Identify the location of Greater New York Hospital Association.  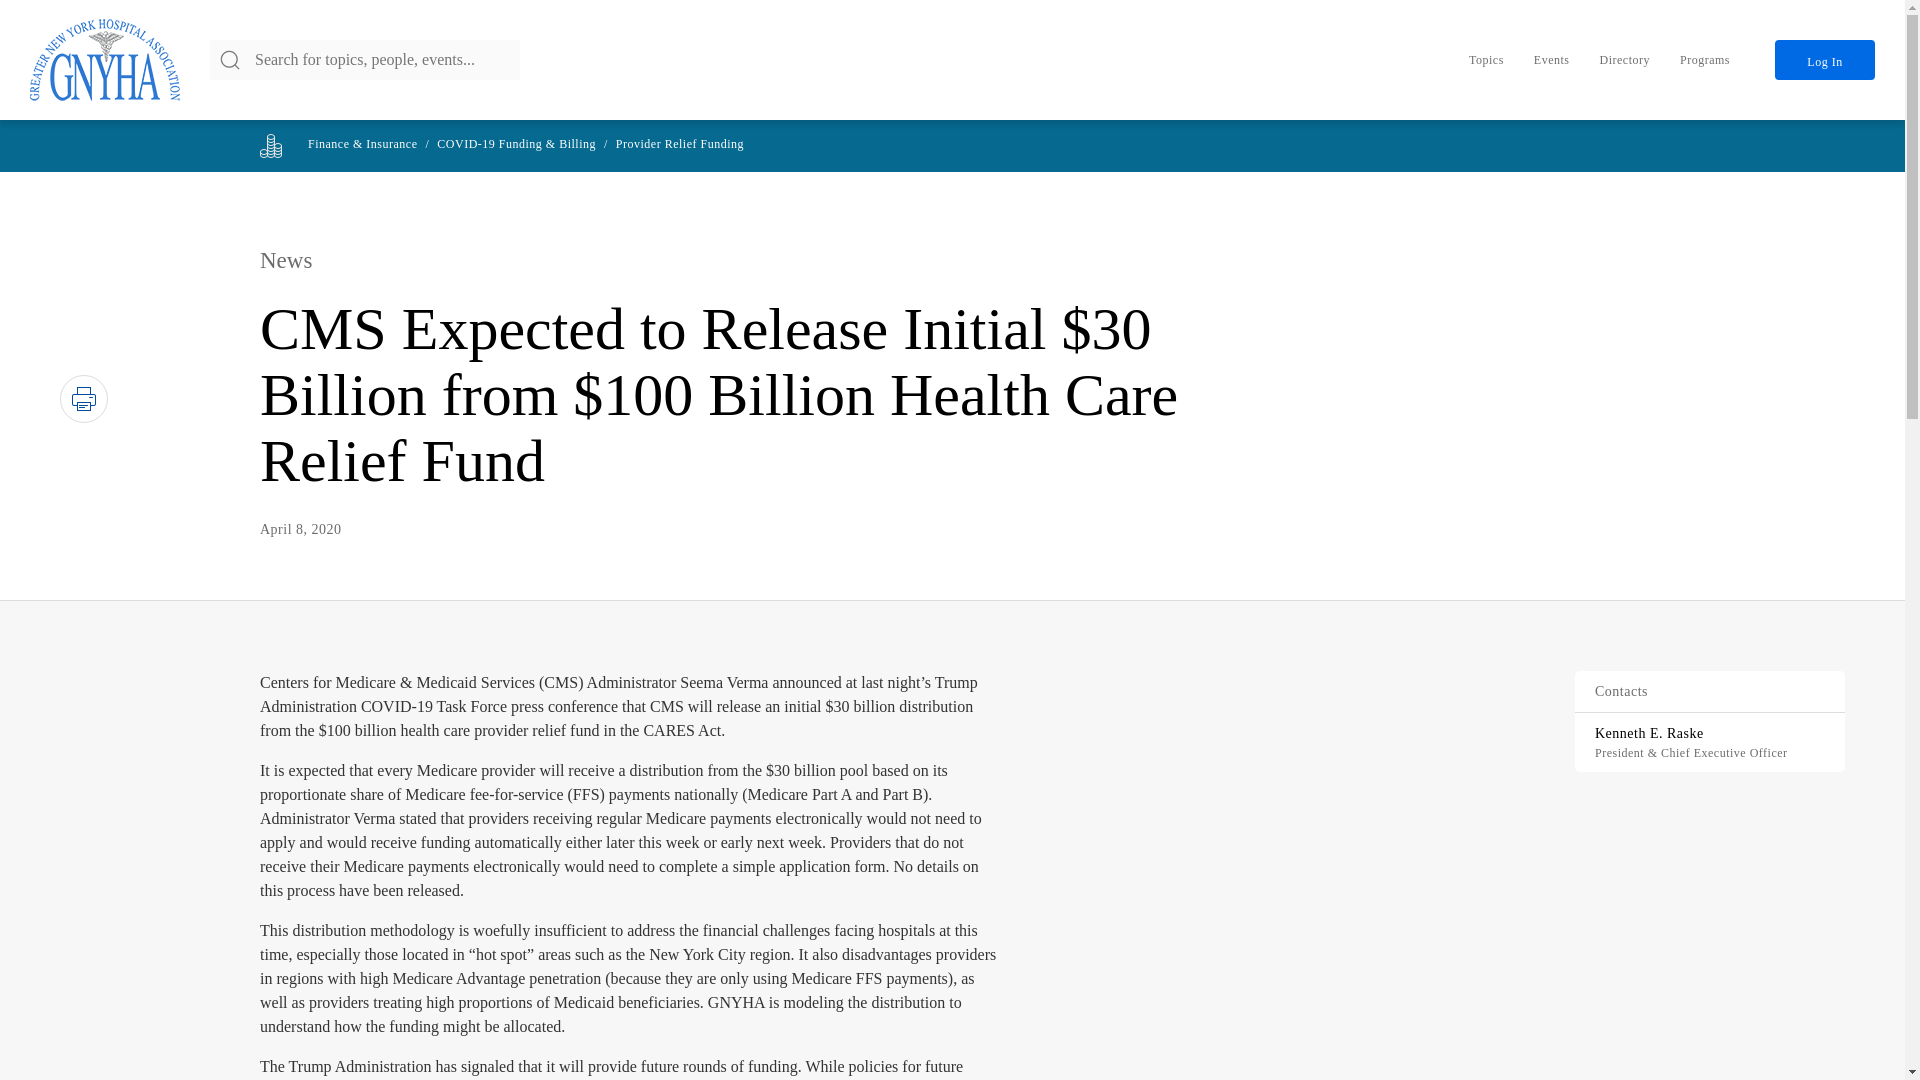
(105, 60).